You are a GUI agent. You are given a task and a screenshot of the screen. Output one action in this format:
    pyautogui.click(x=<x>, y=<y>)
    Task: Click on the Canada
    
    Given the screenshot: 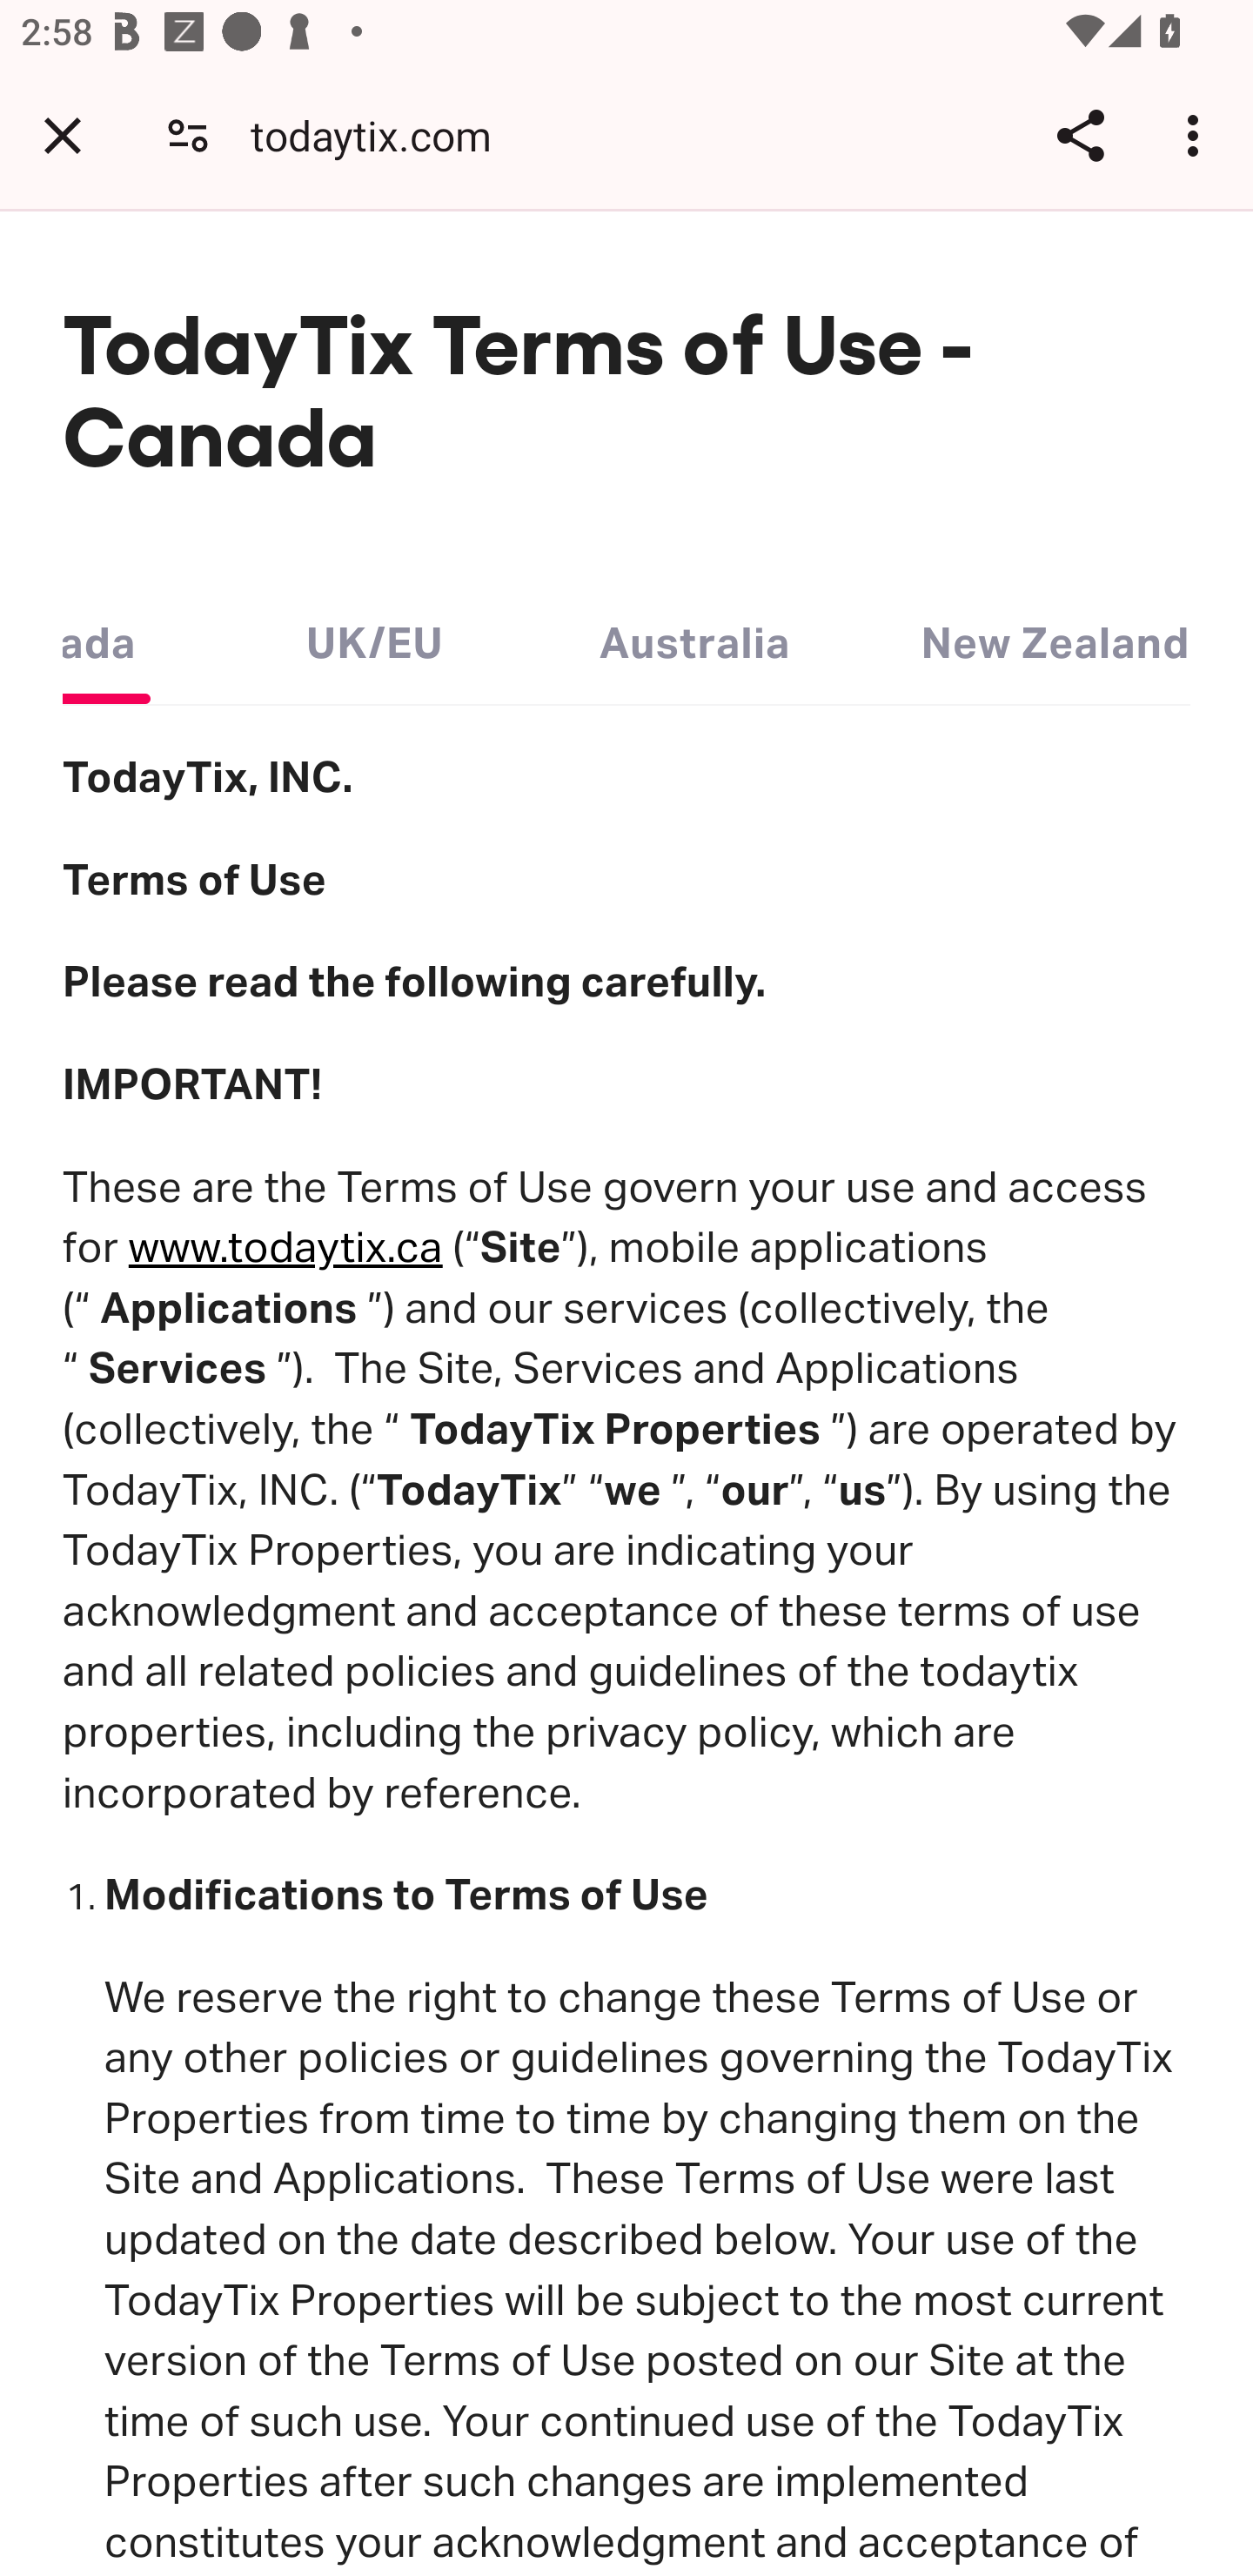 What is the action you would take?
    pyautogui.click(x=107, y=636)
    